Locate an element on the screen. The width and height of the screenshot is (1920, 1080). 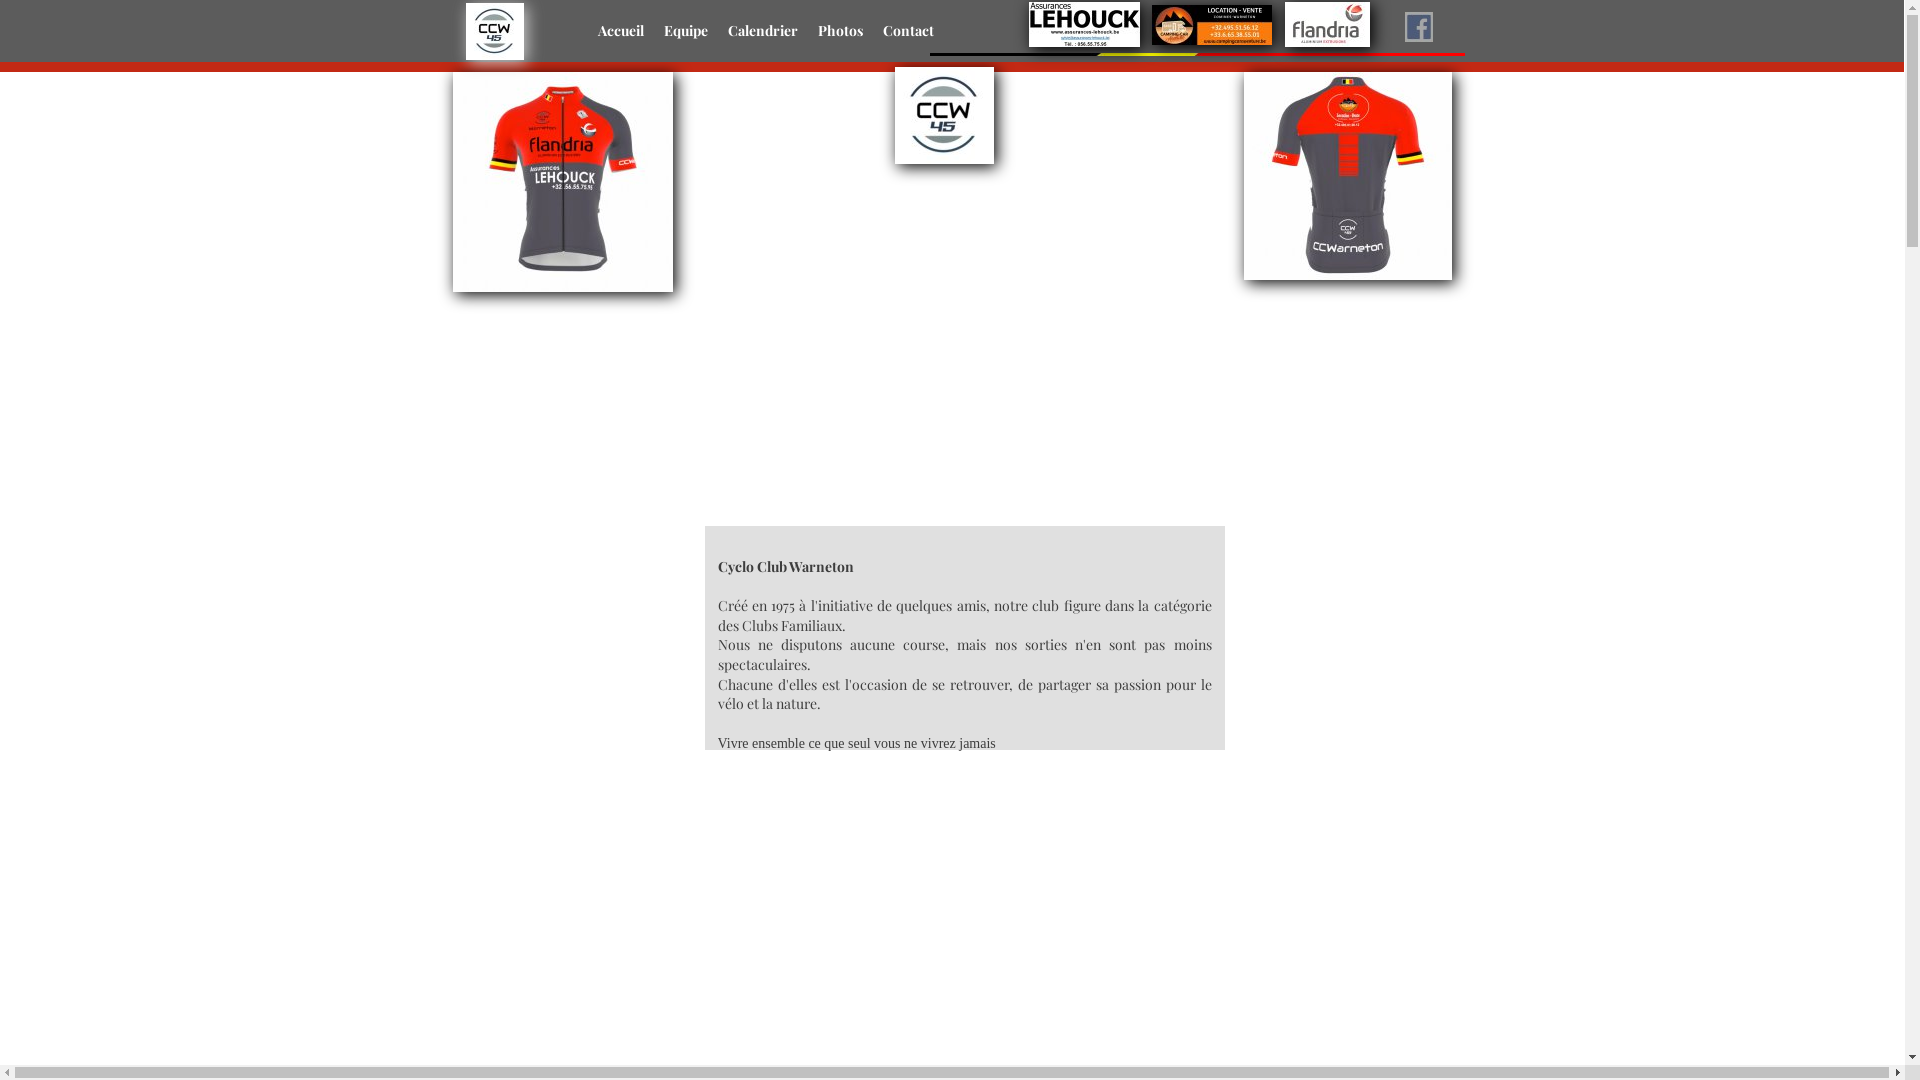
Calendrier is located at coordinates (763, 32).